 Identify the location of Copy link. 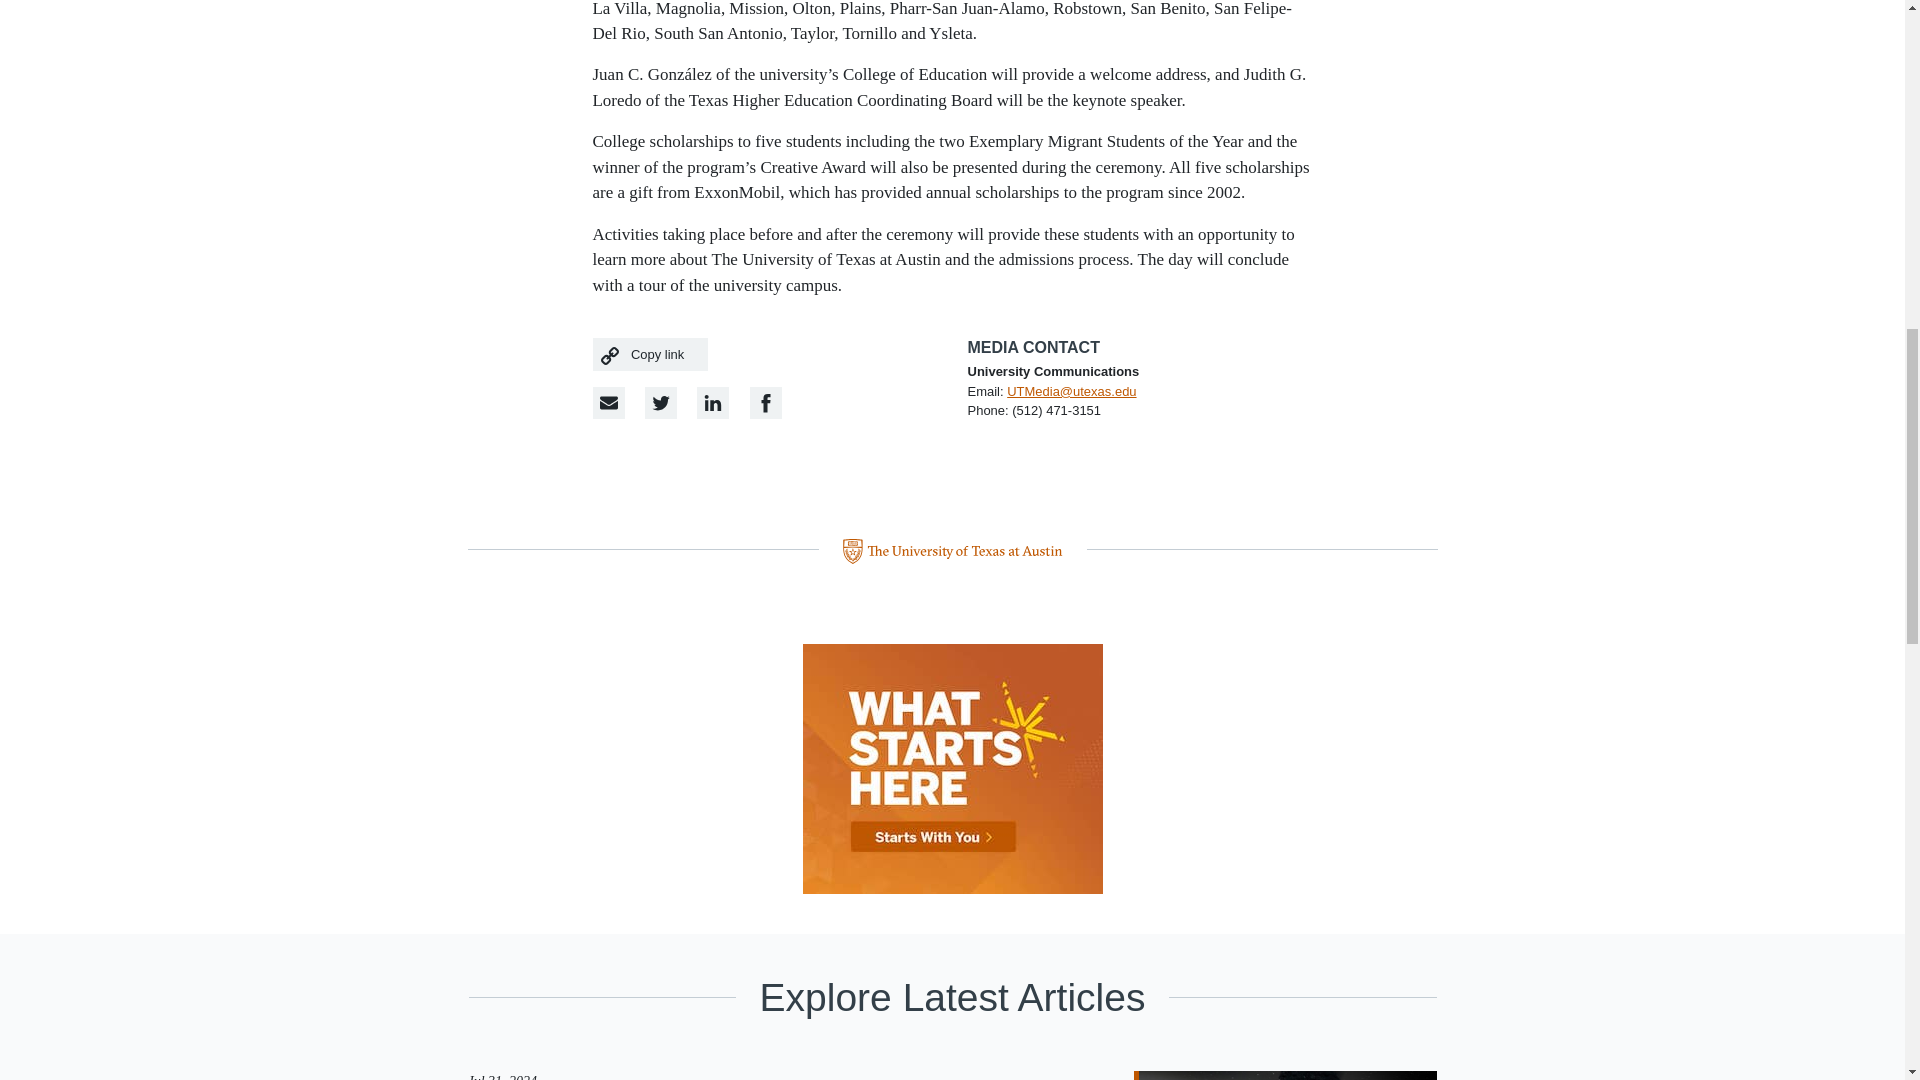
(650, 354).